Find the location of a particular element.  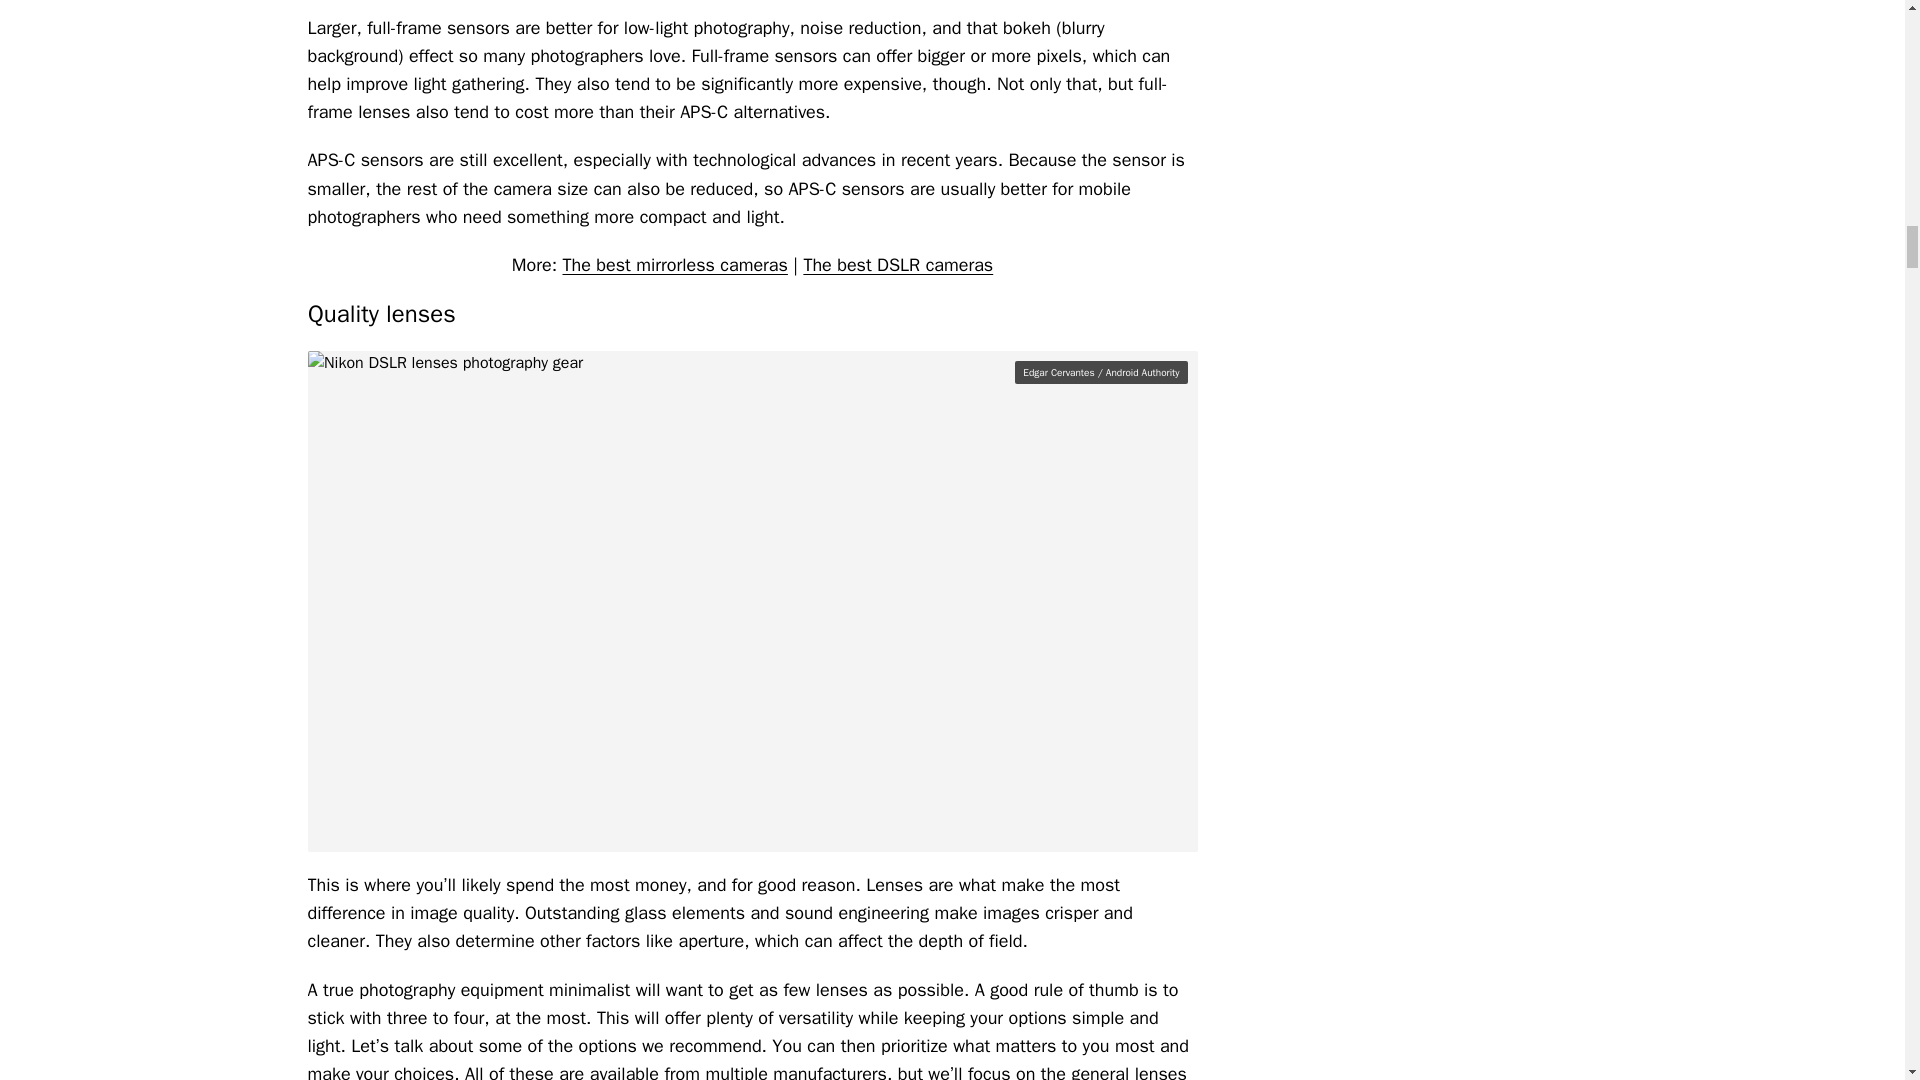

The best mirrorless cameras is located at coordinates (674, 264).